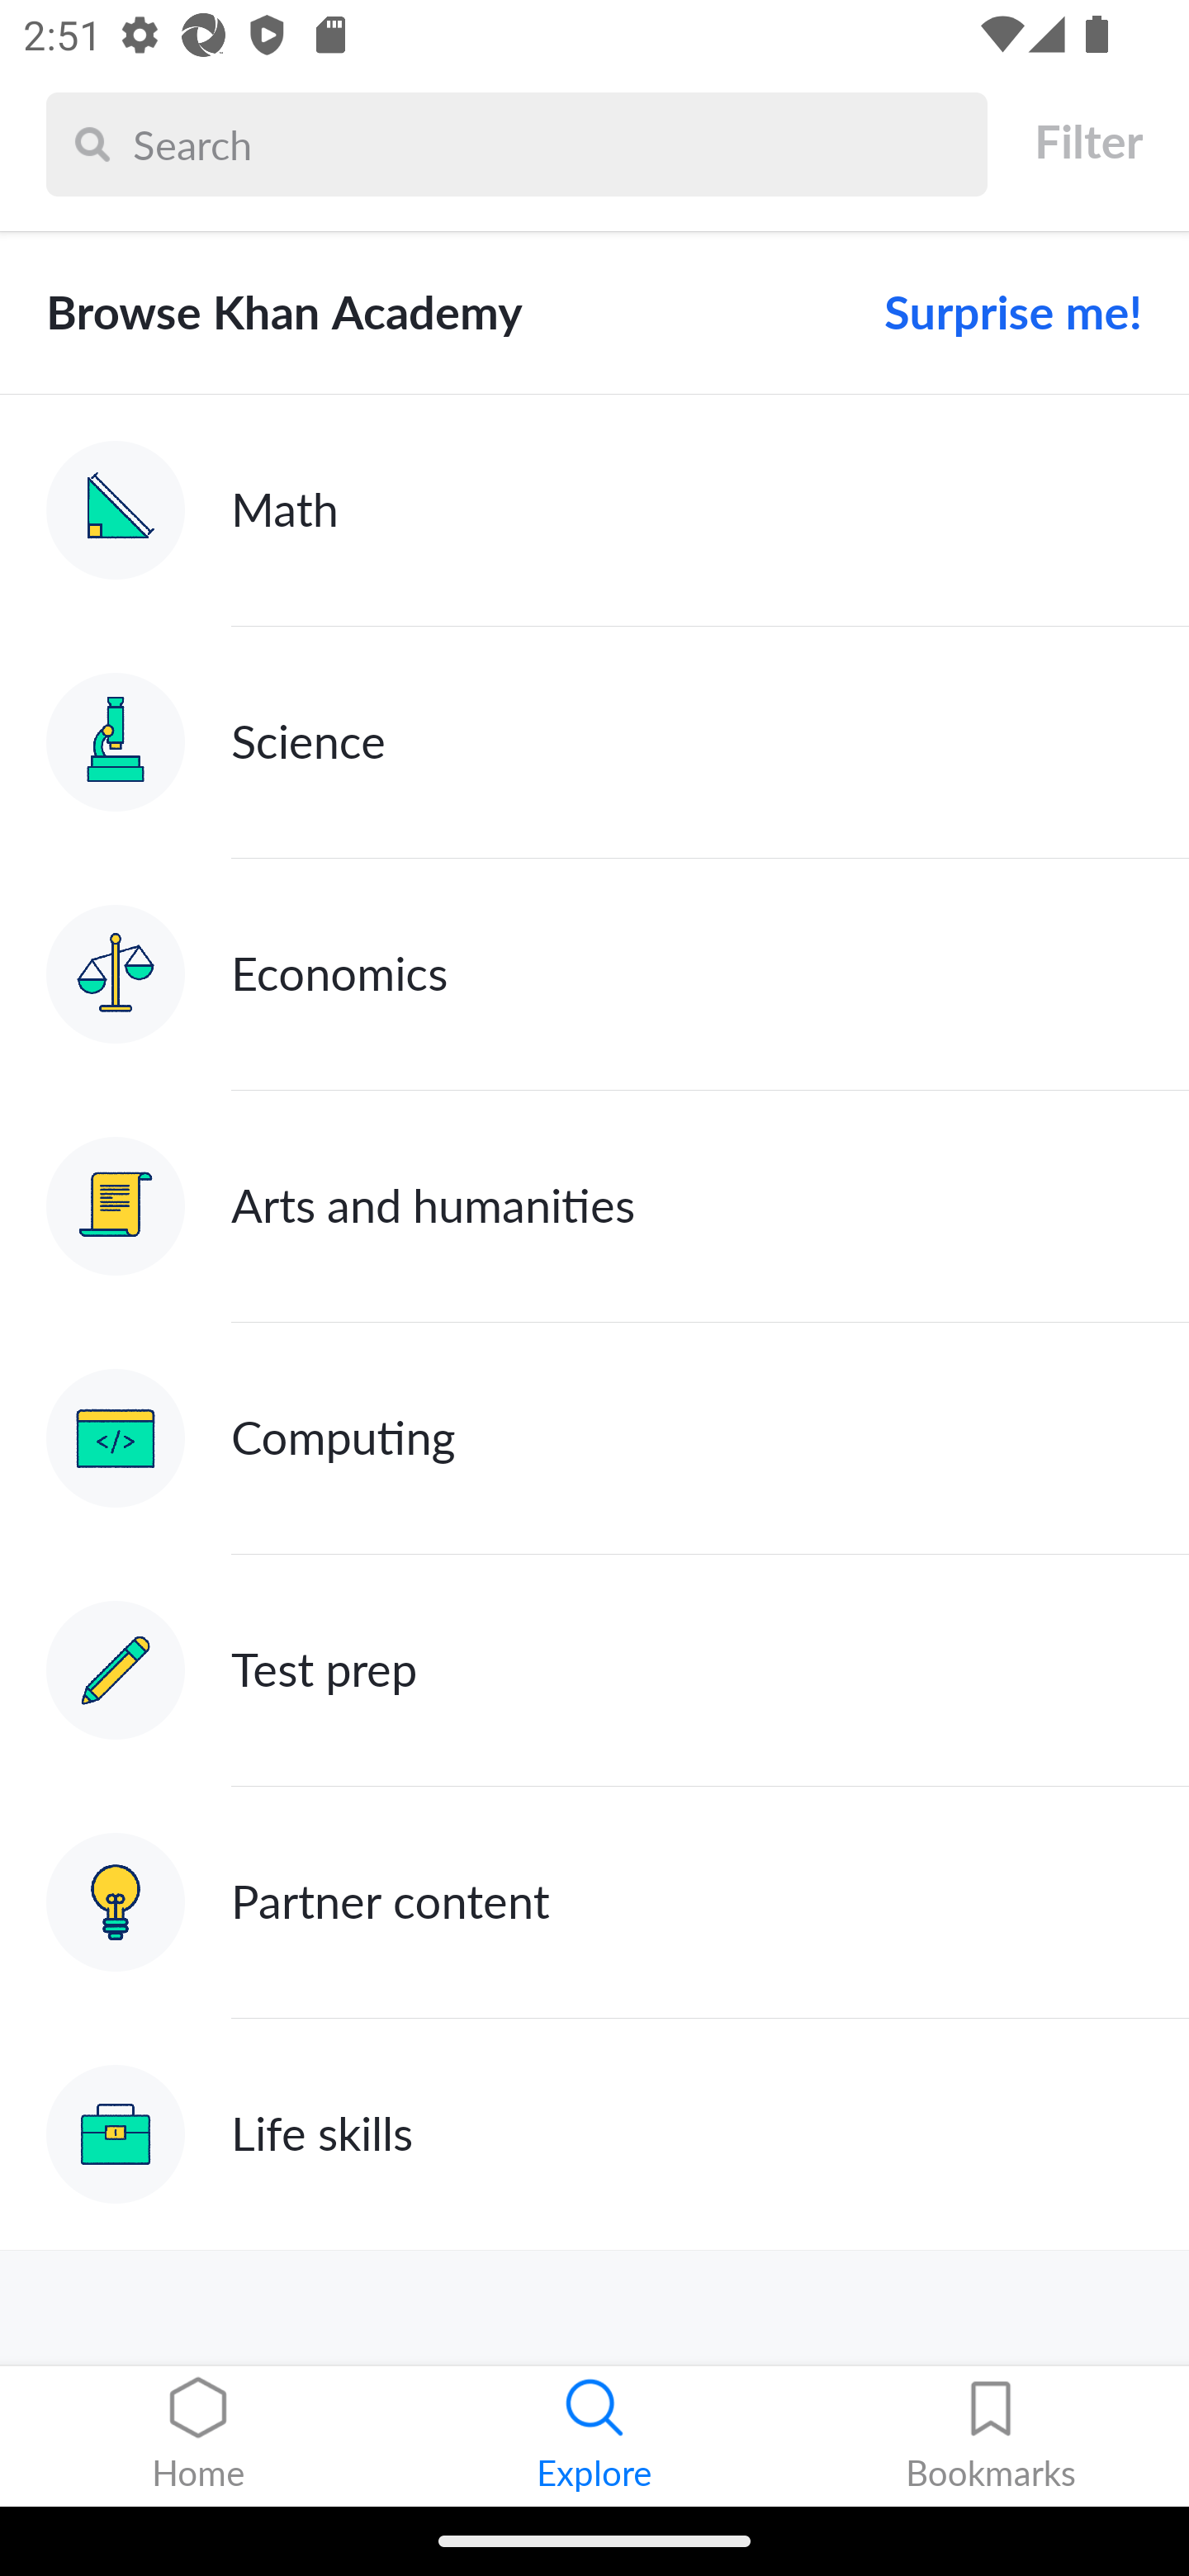  I want to click on Science, so click(594, 741).